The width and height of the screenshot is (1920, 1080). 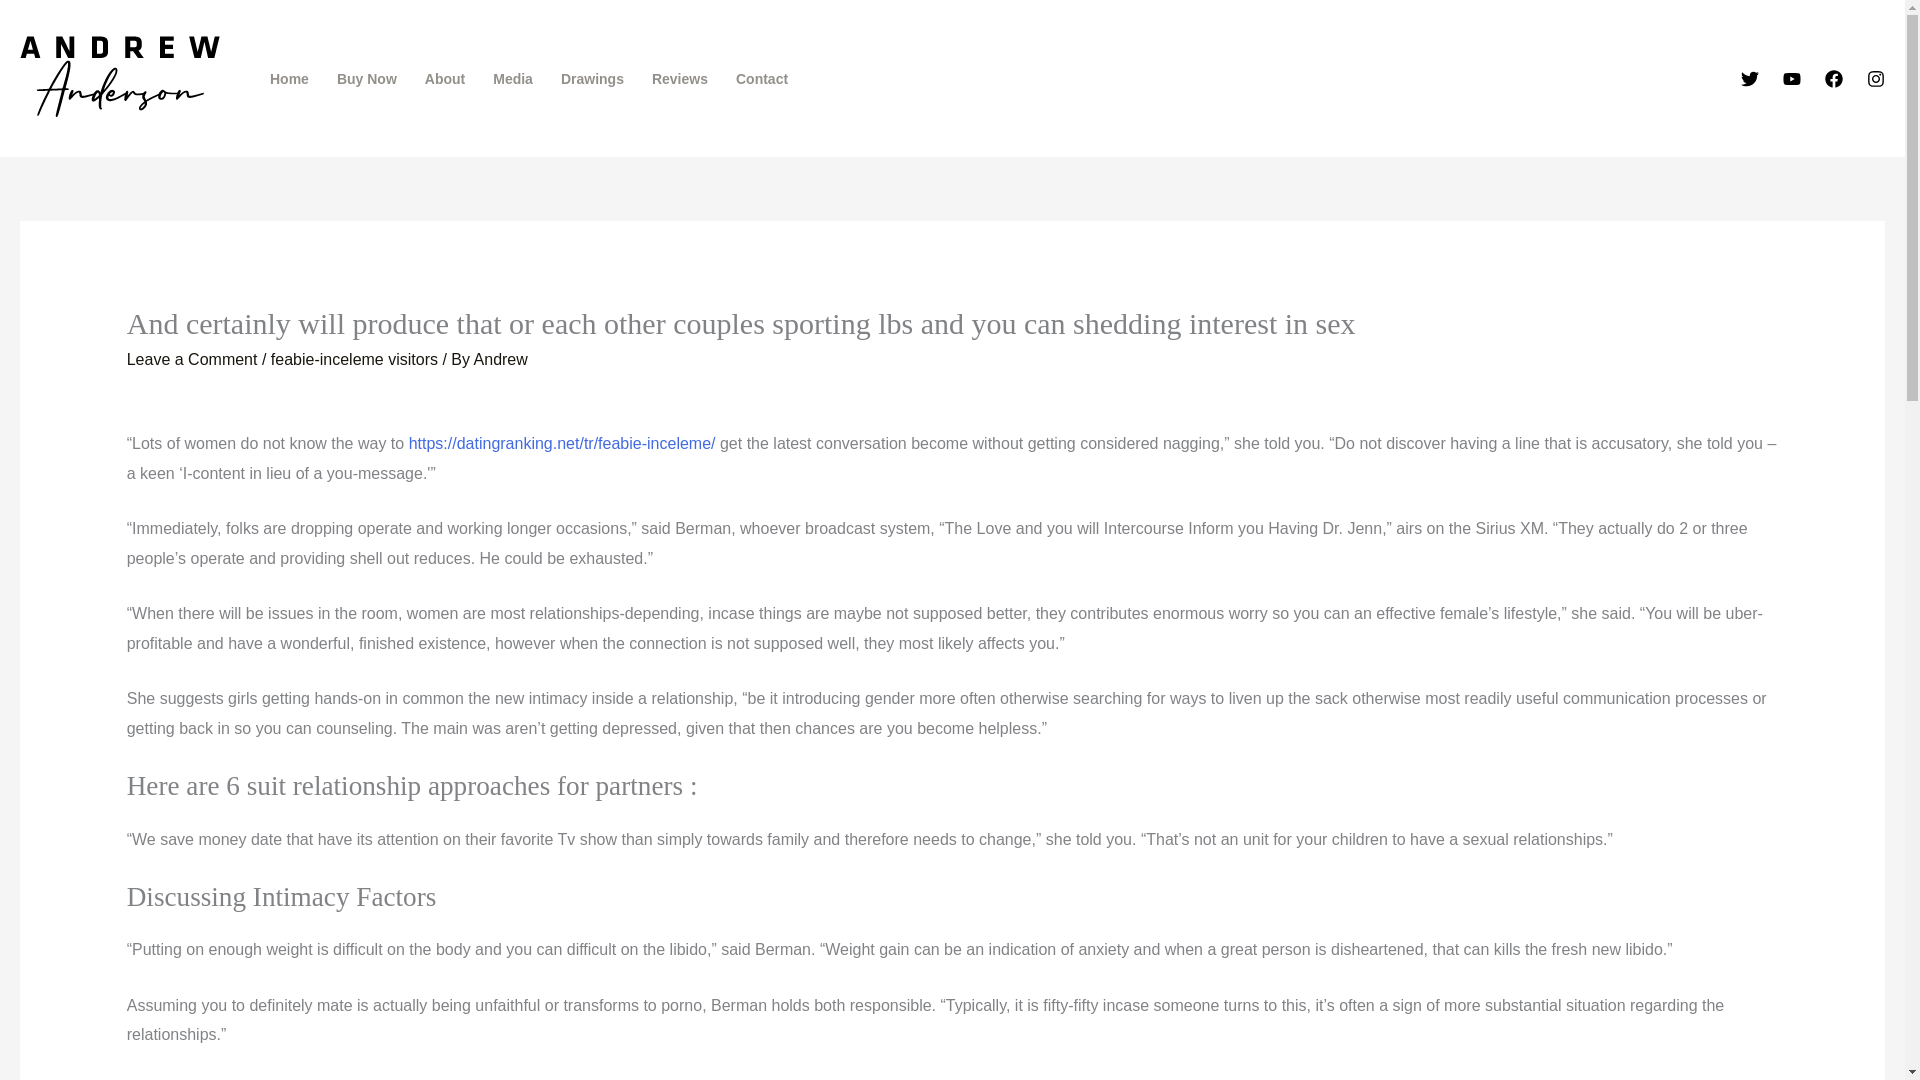 What do you see at coordinates (679, 79) in the screenshot?
I see `Reviews` at bounding box center [679, 79].